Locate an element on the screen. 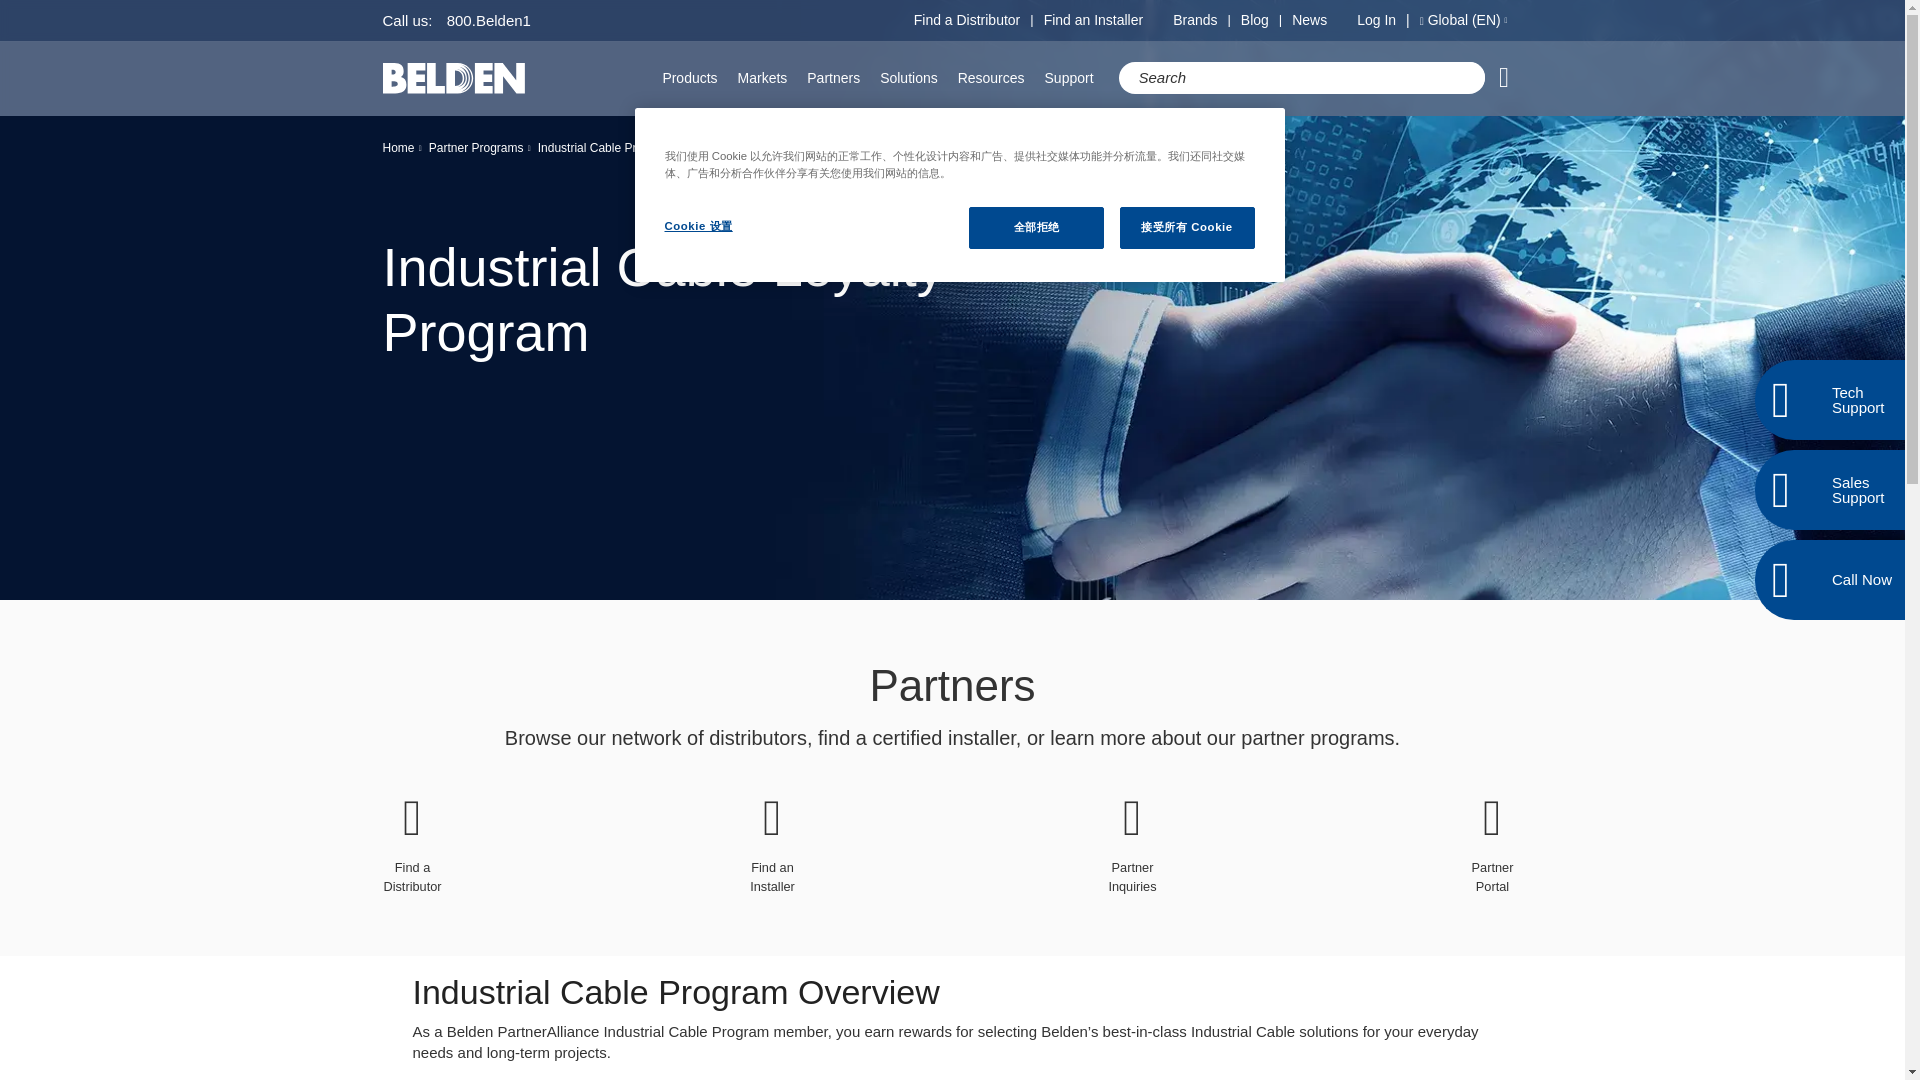 This screenshot has width=1920, height=1080. News is located at coordinates (1309, 20).